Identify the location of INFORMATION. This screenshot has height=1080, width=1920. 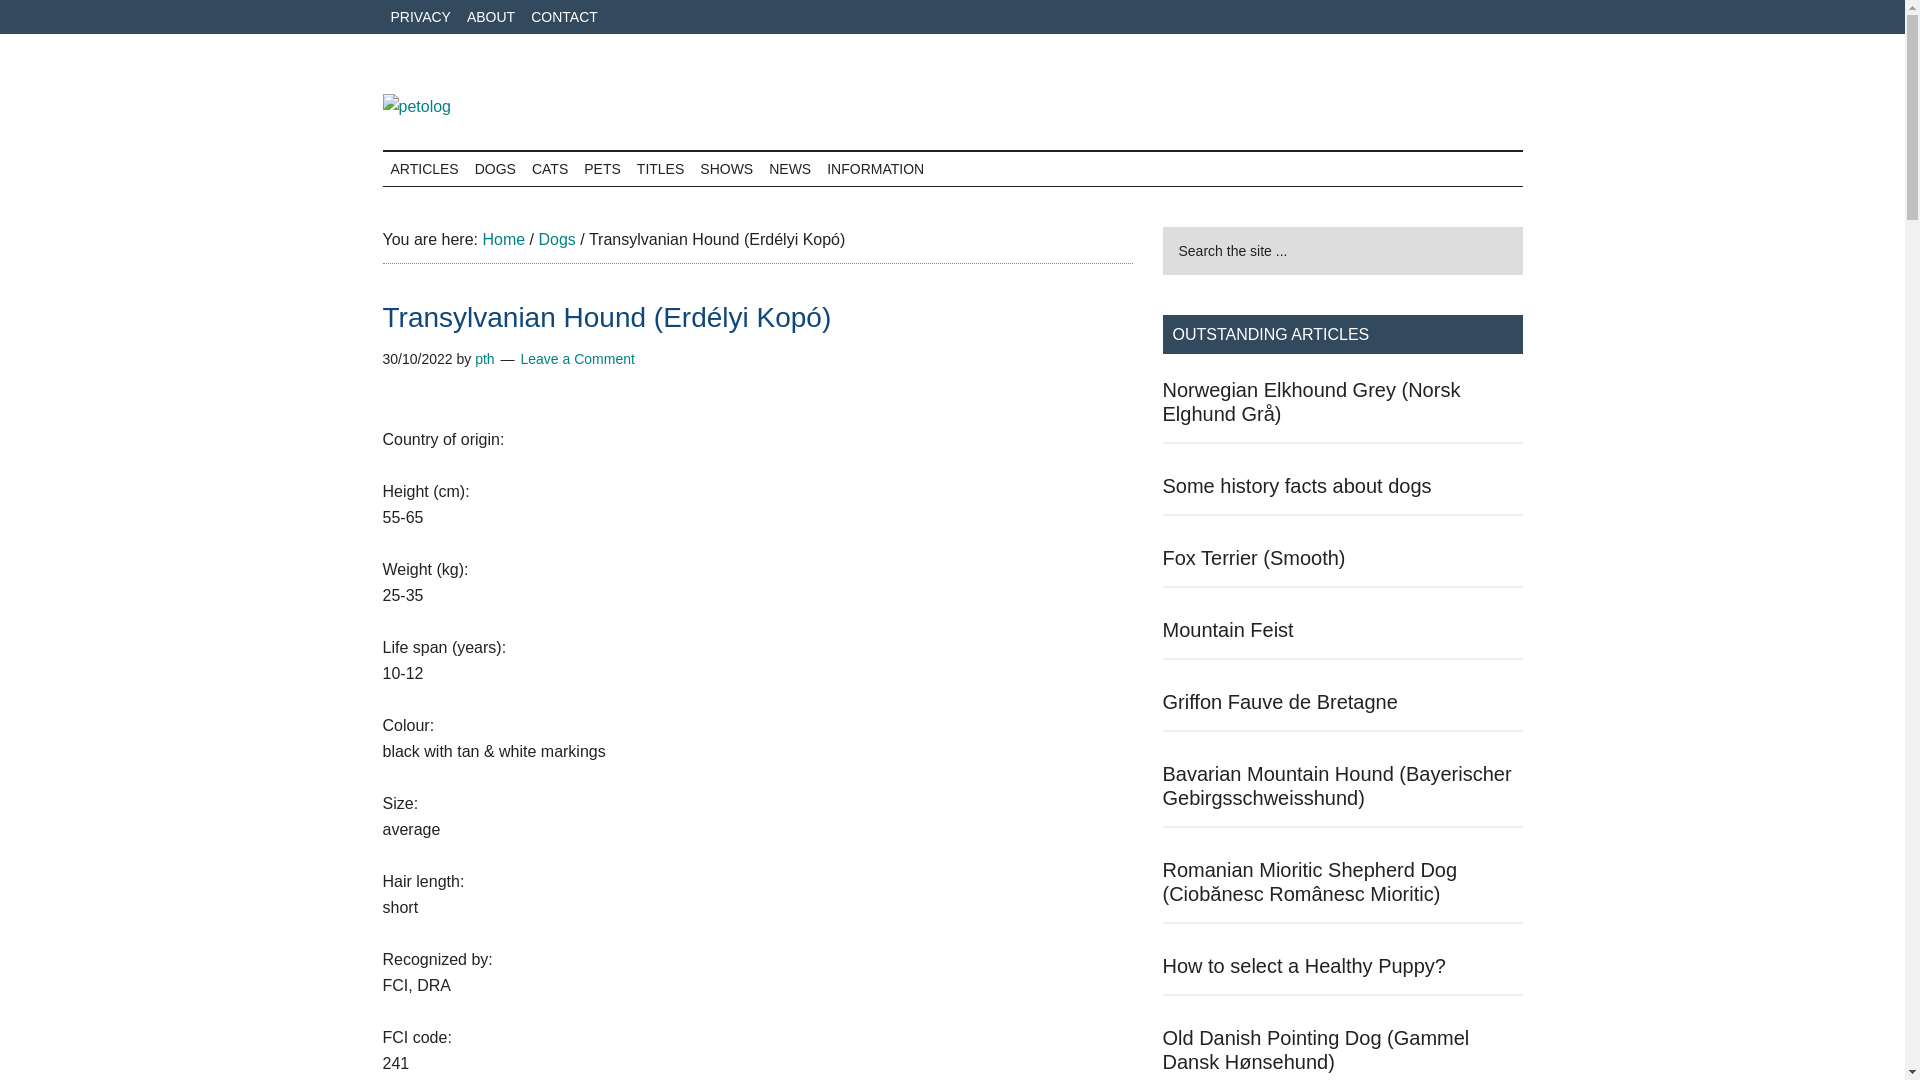
(875, 168).